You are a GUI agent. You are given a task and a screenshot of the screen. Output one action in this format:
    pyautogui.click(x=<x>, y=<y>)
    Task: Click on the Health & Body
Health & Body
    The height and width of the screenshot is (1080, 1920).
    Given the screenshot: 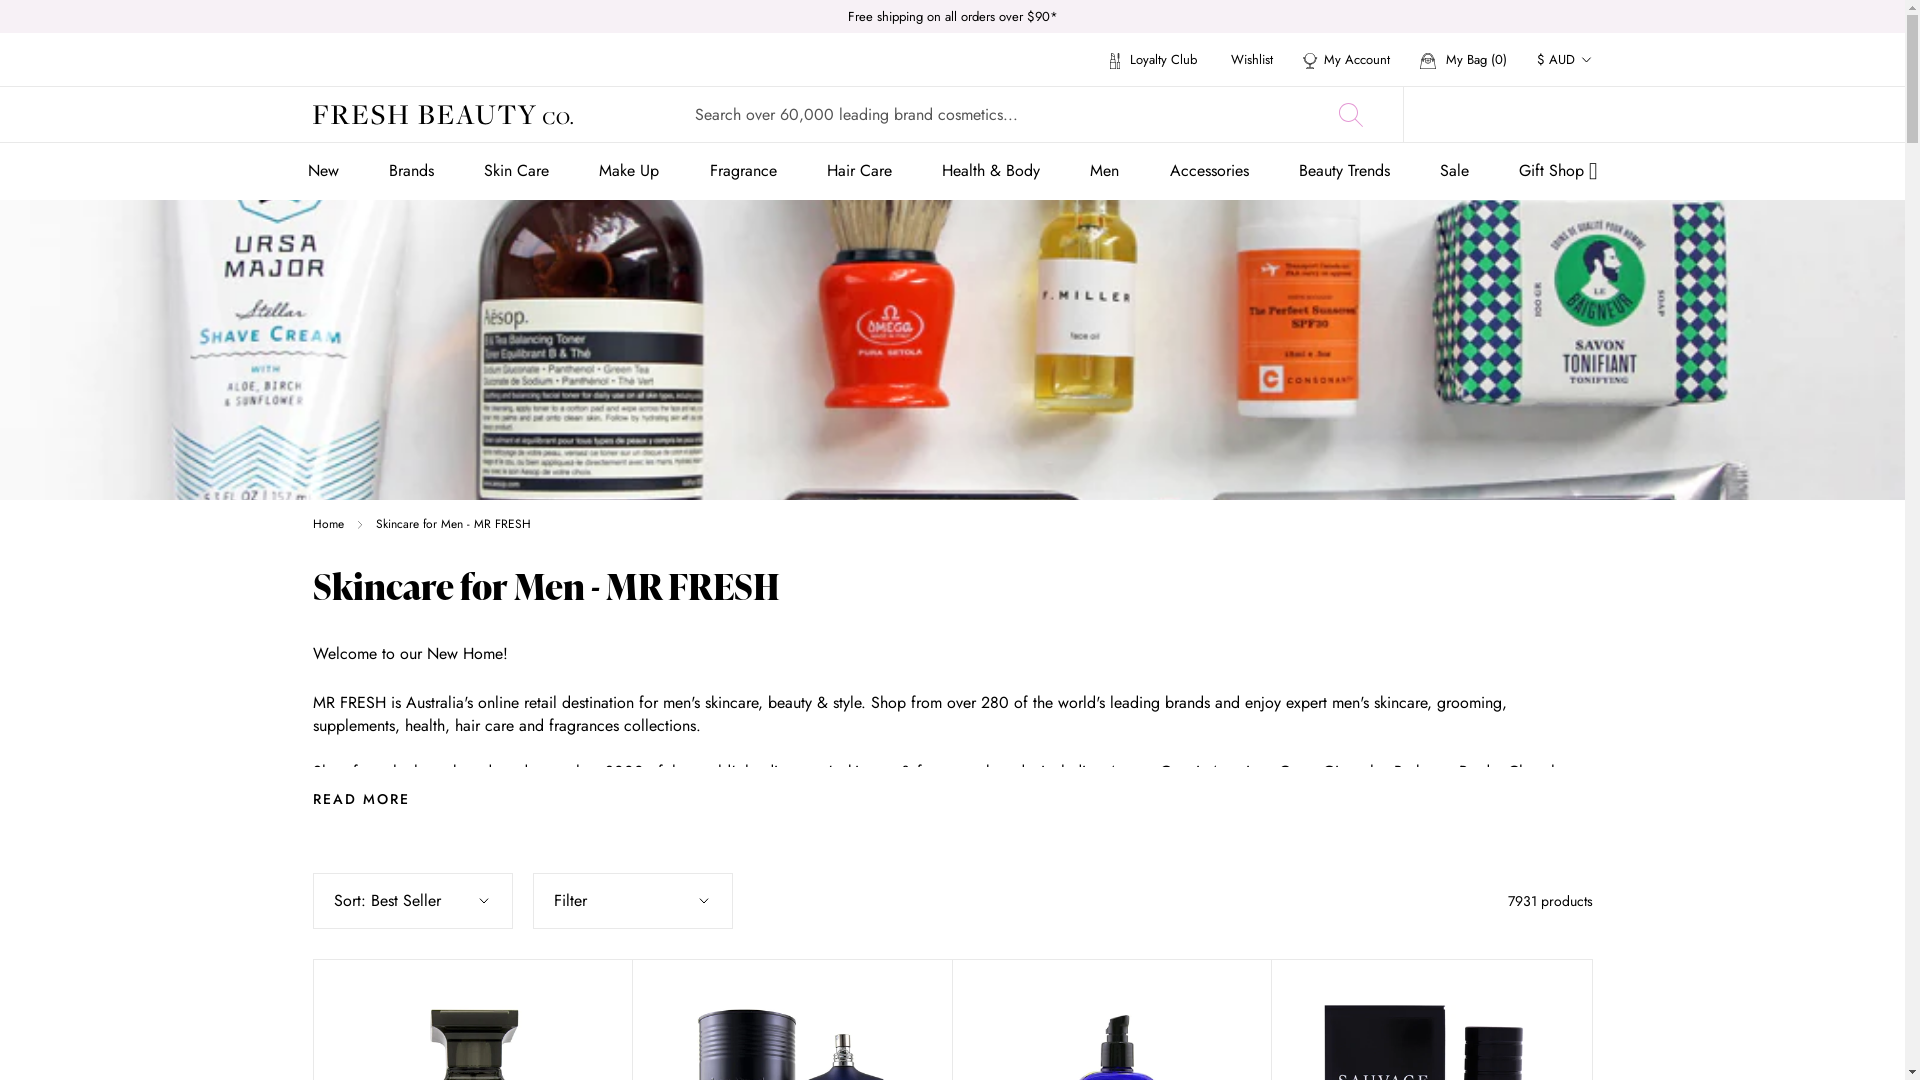 What is the action you would take?
    pyautogui.click(x=991, y=170)
    